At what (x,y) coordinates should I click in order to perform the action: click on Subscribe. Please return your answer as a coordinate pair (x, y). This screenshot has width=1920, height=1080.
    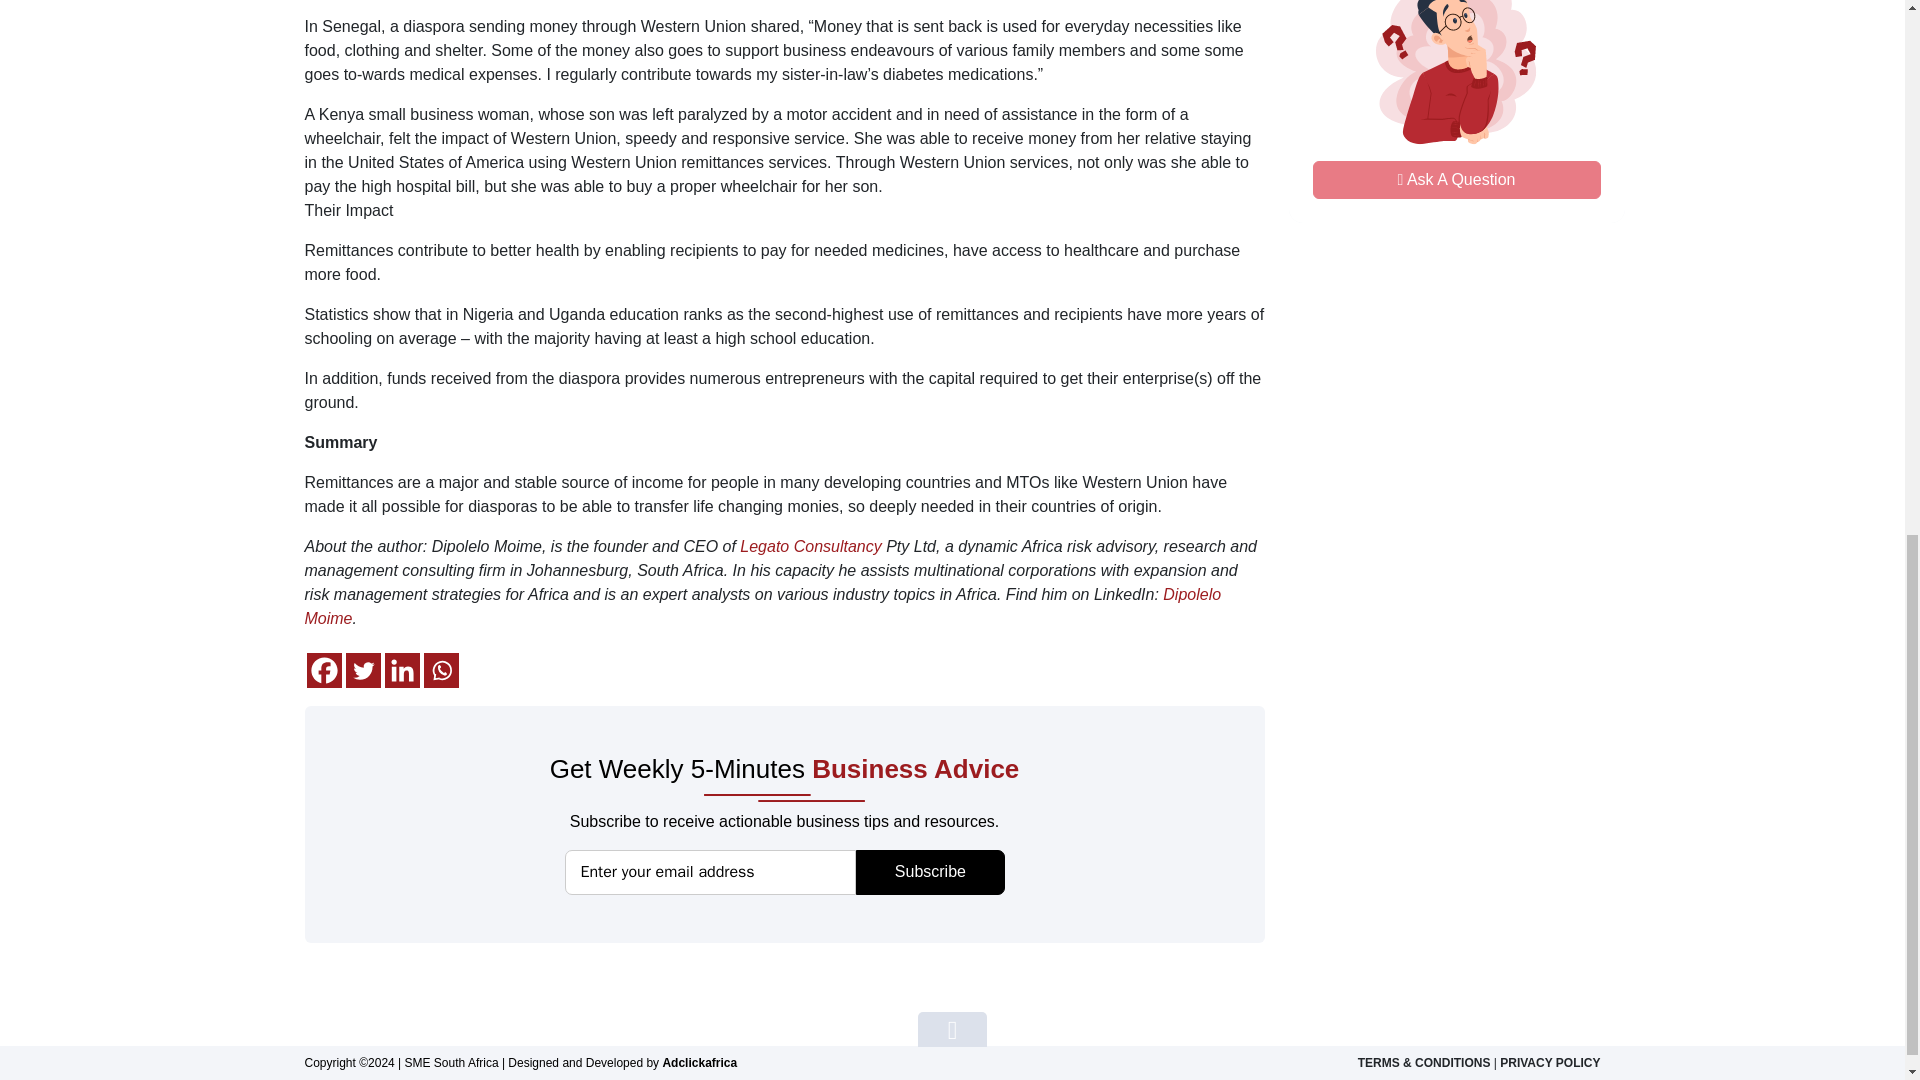
    Looking at the image, I should click on (810, 546).